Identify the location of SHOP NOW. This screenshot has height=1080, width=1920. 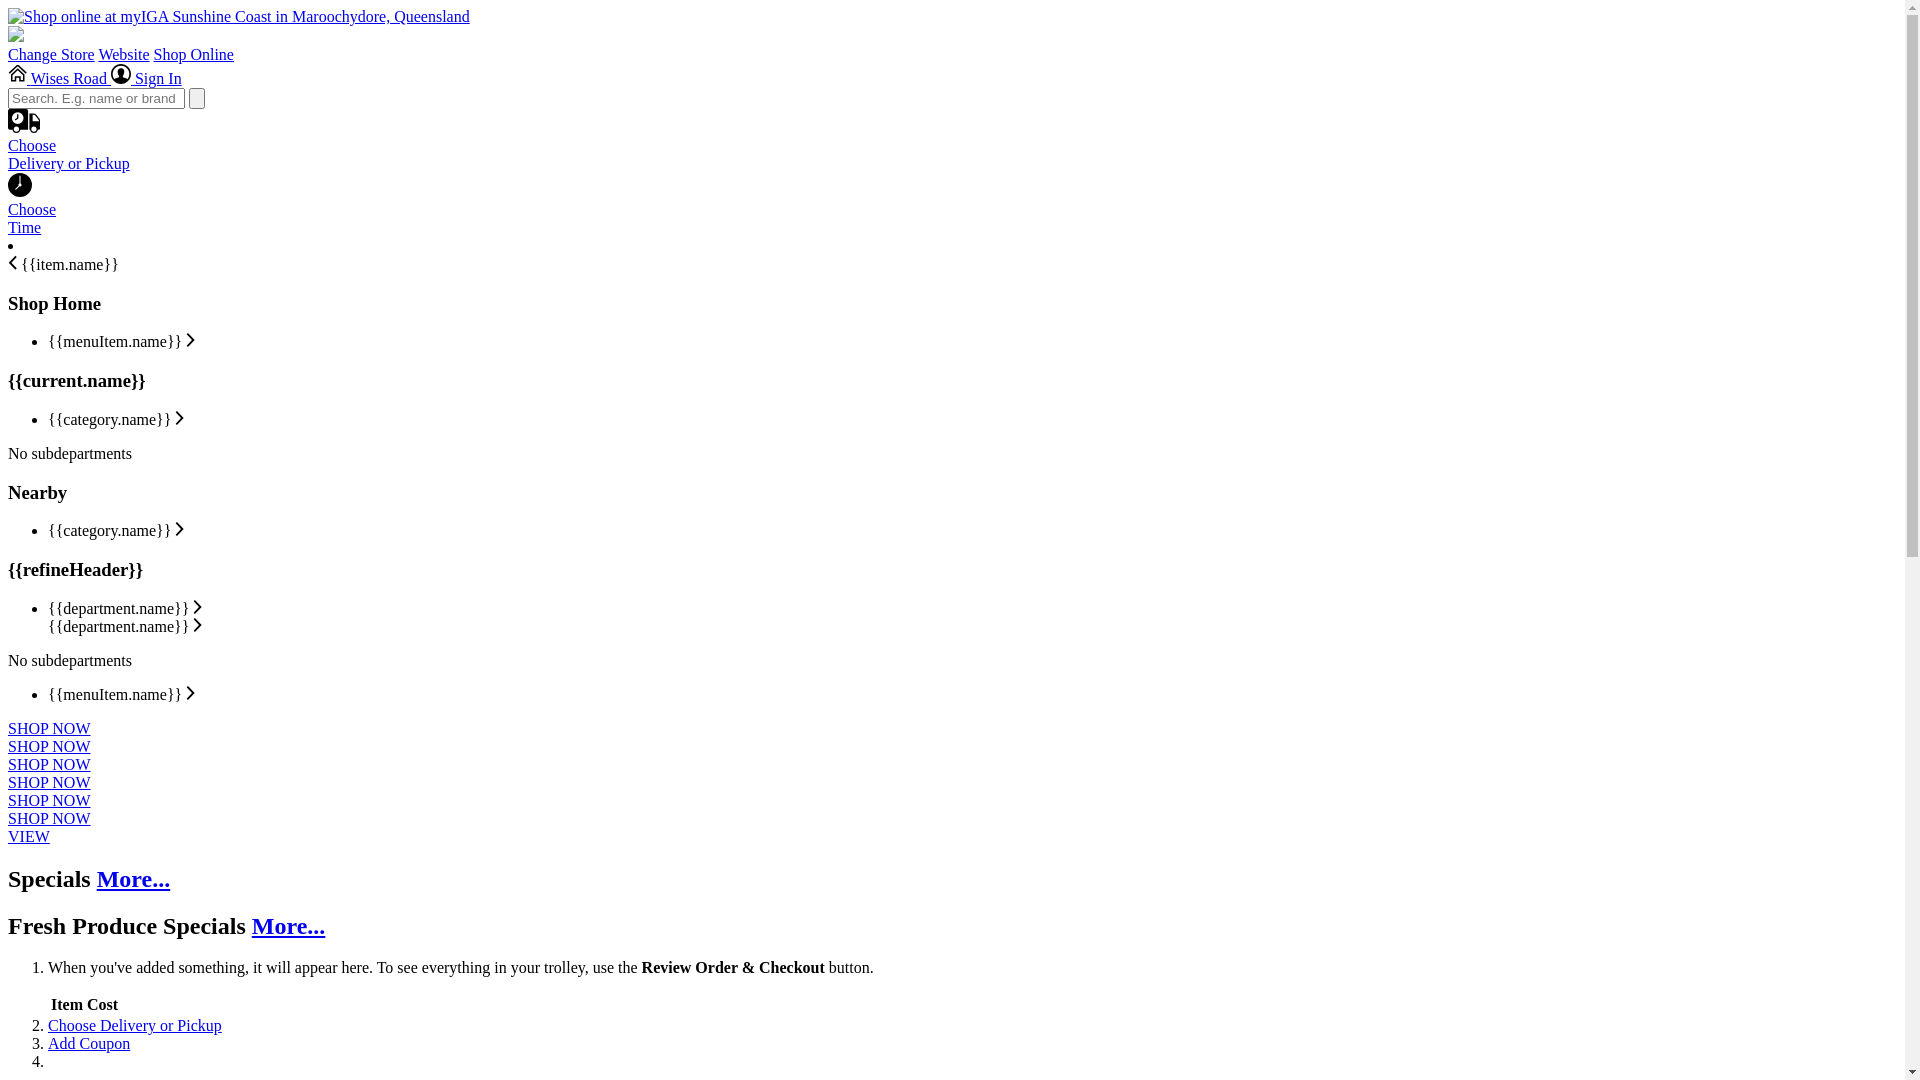
(50, 800).